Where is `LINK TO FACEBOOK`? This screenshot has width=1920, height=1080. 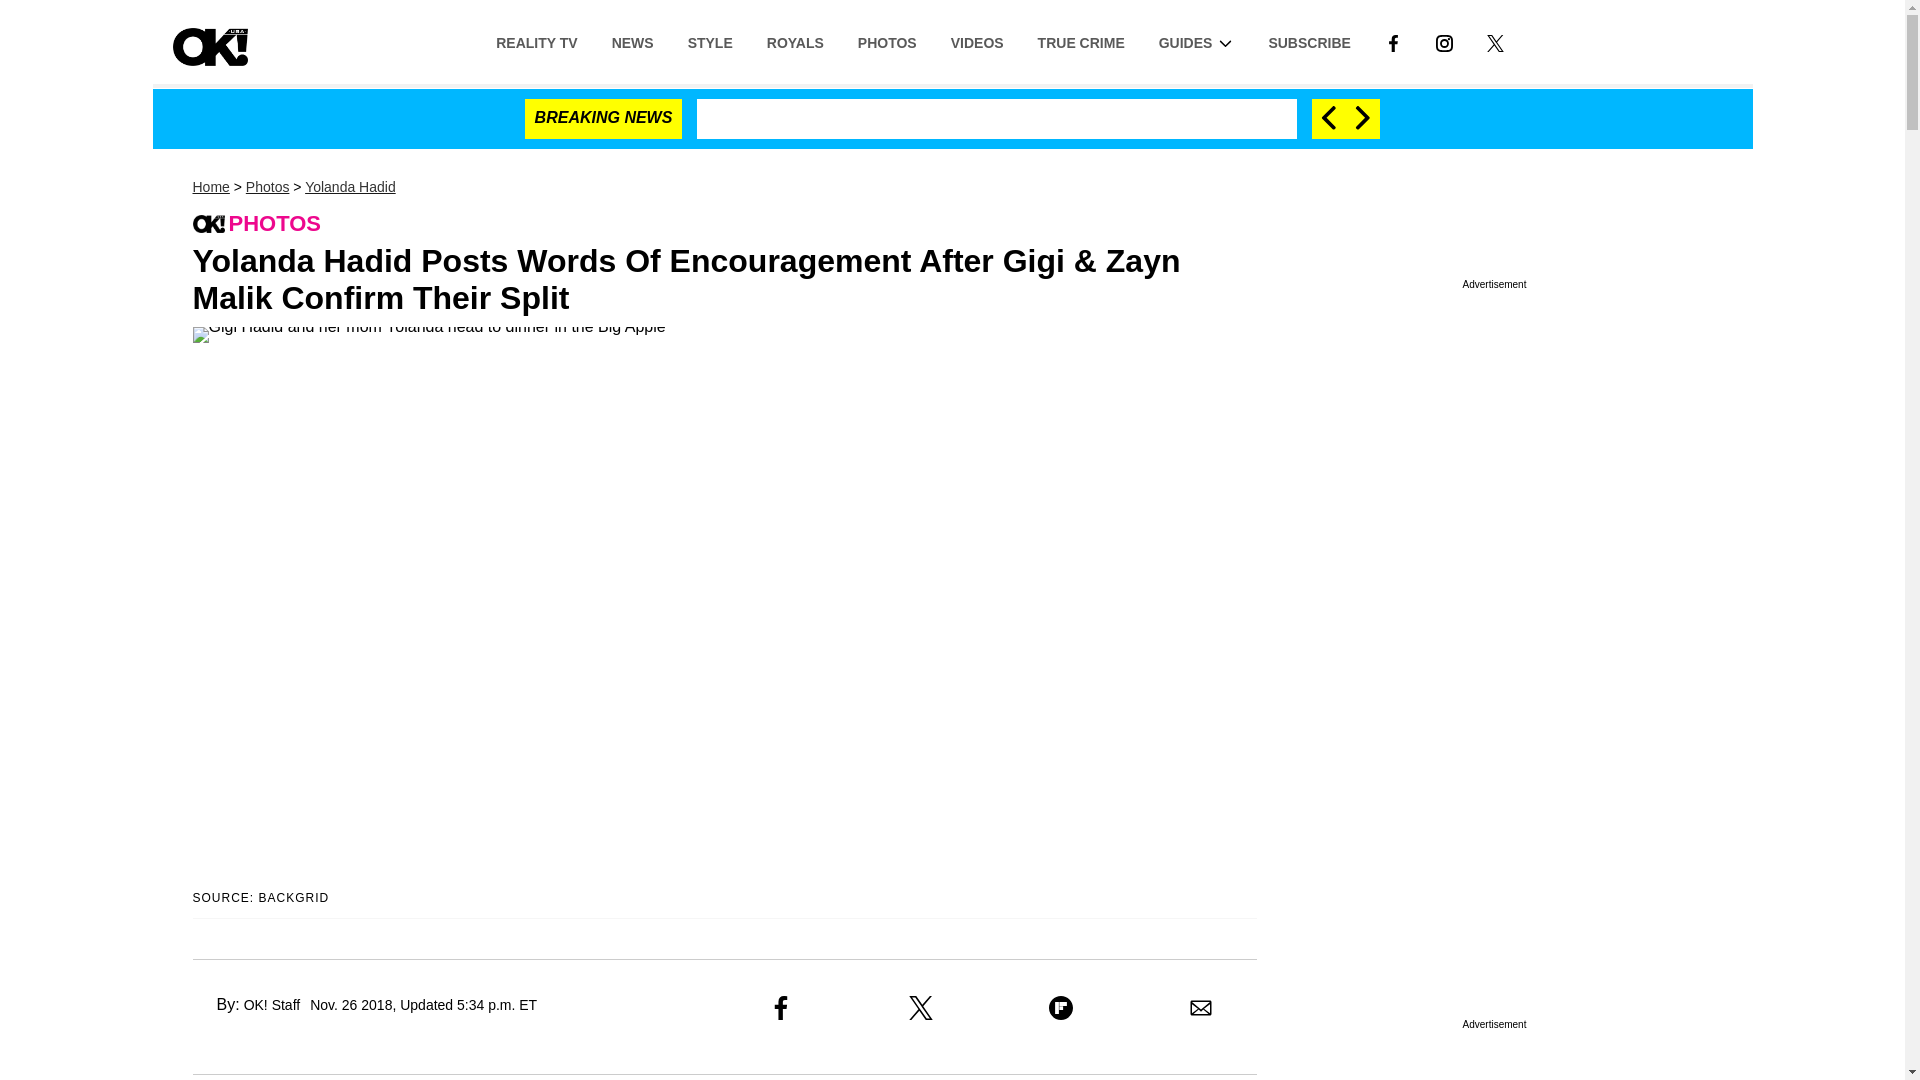 LINK TO FACEBOOK is located at coordinates (1392, 41).